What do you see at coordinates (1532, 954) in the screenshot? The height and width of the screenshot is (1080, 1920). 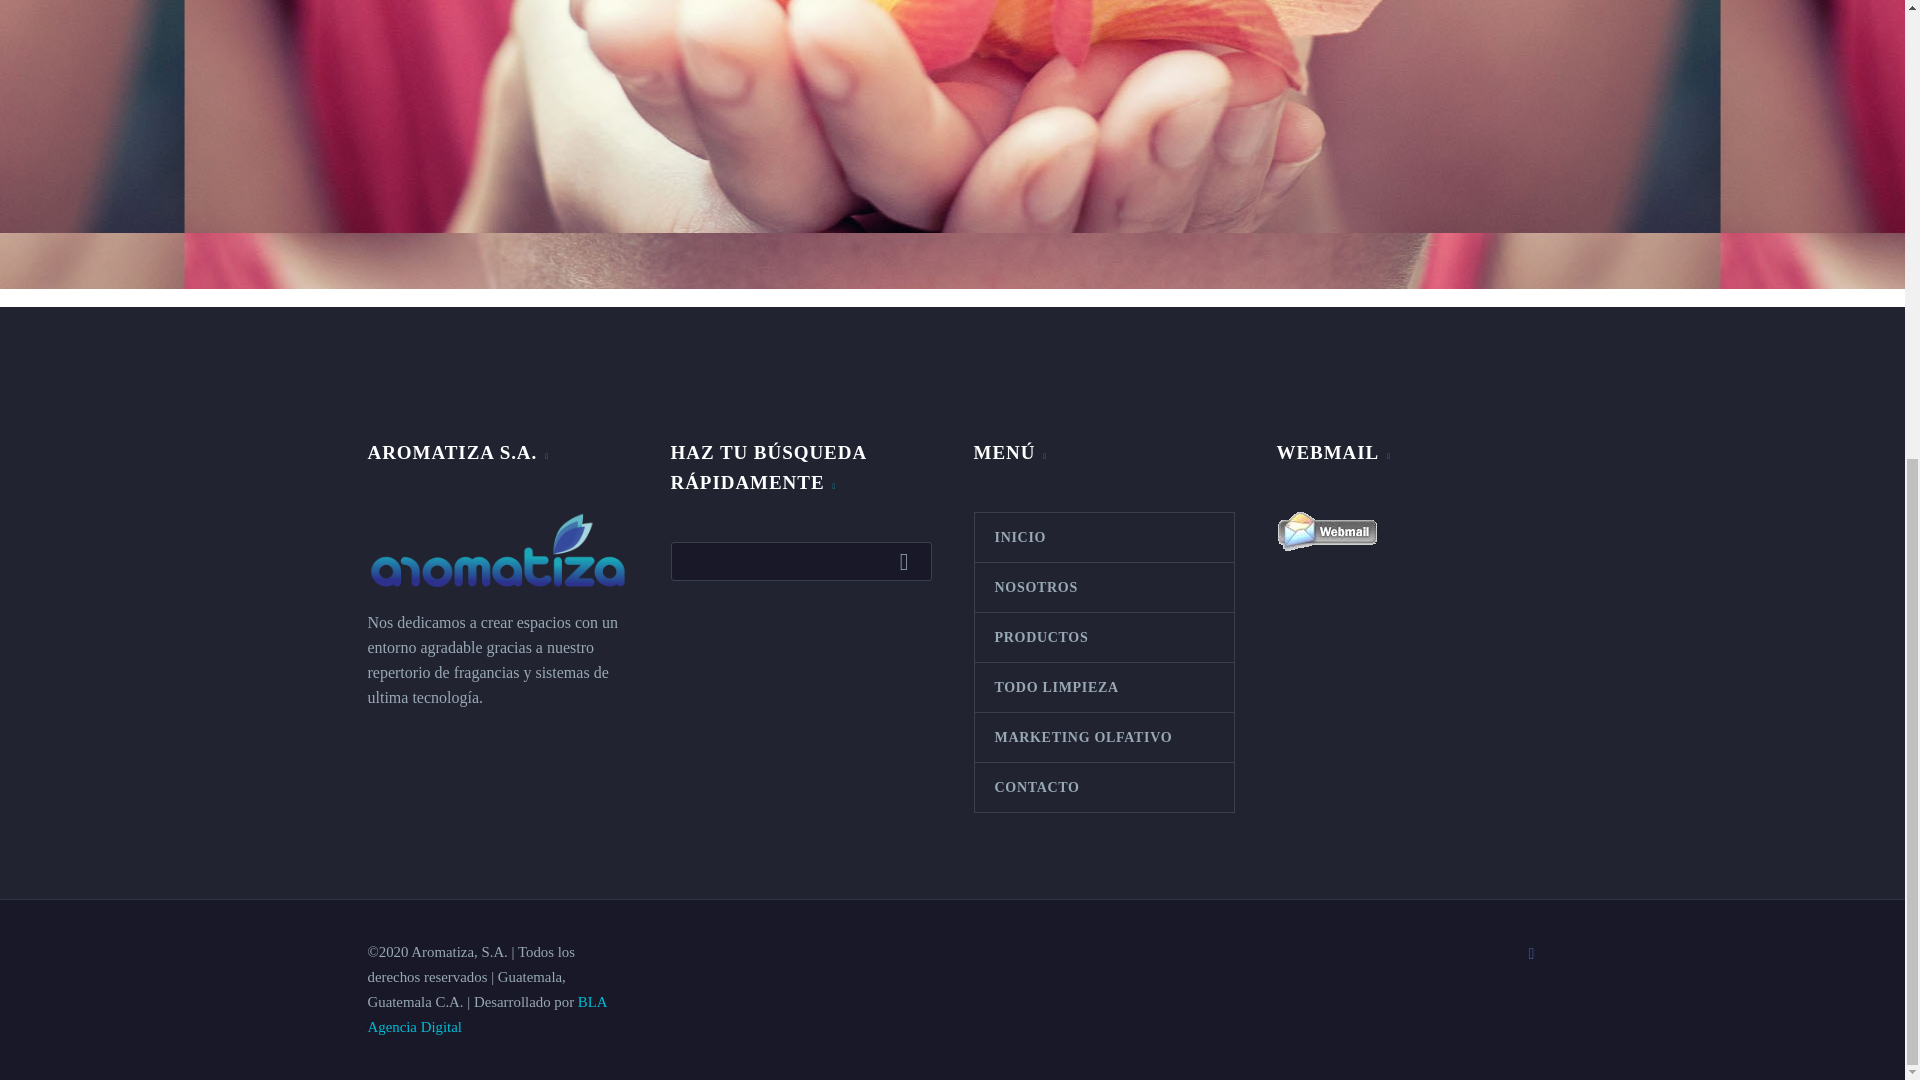 I see `Facebook` at bounding box center [1532, 954].